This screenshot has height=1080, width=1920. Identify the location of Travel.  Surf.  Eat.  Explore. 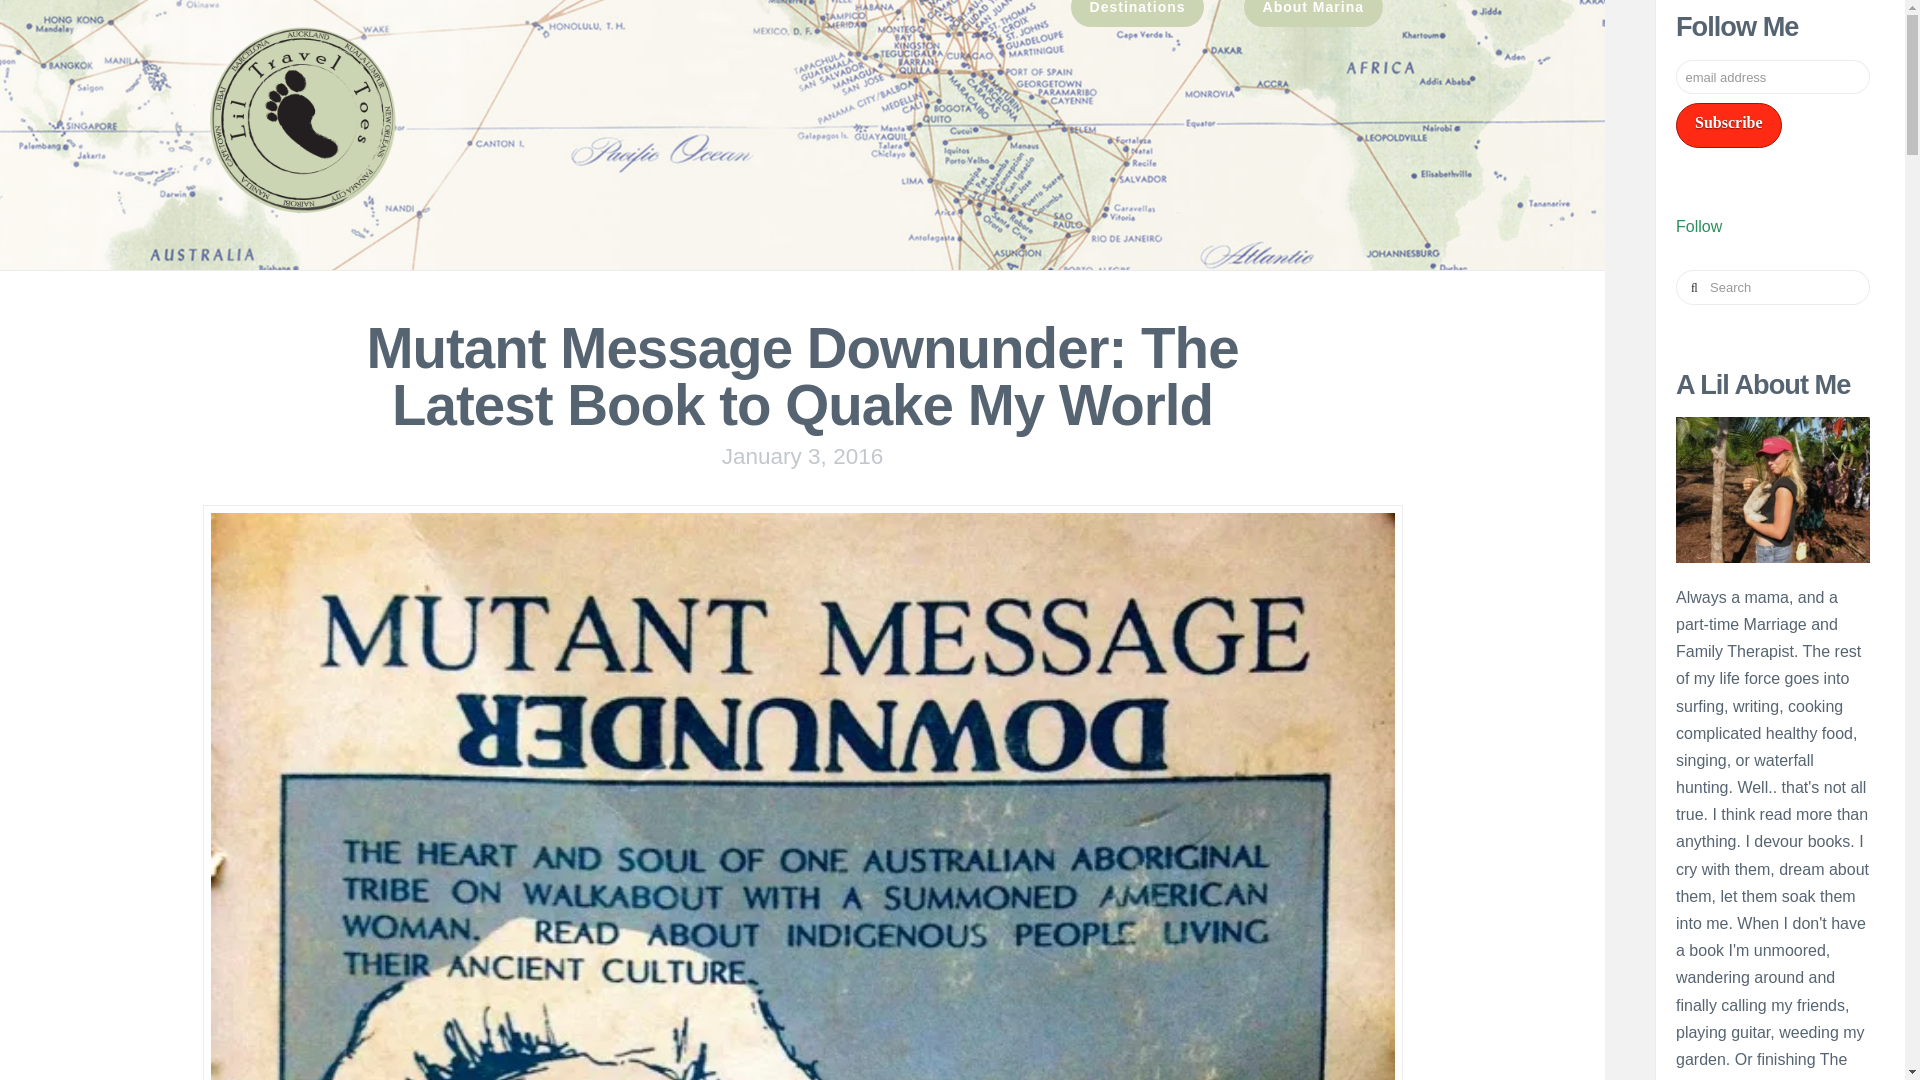
(301, 120).